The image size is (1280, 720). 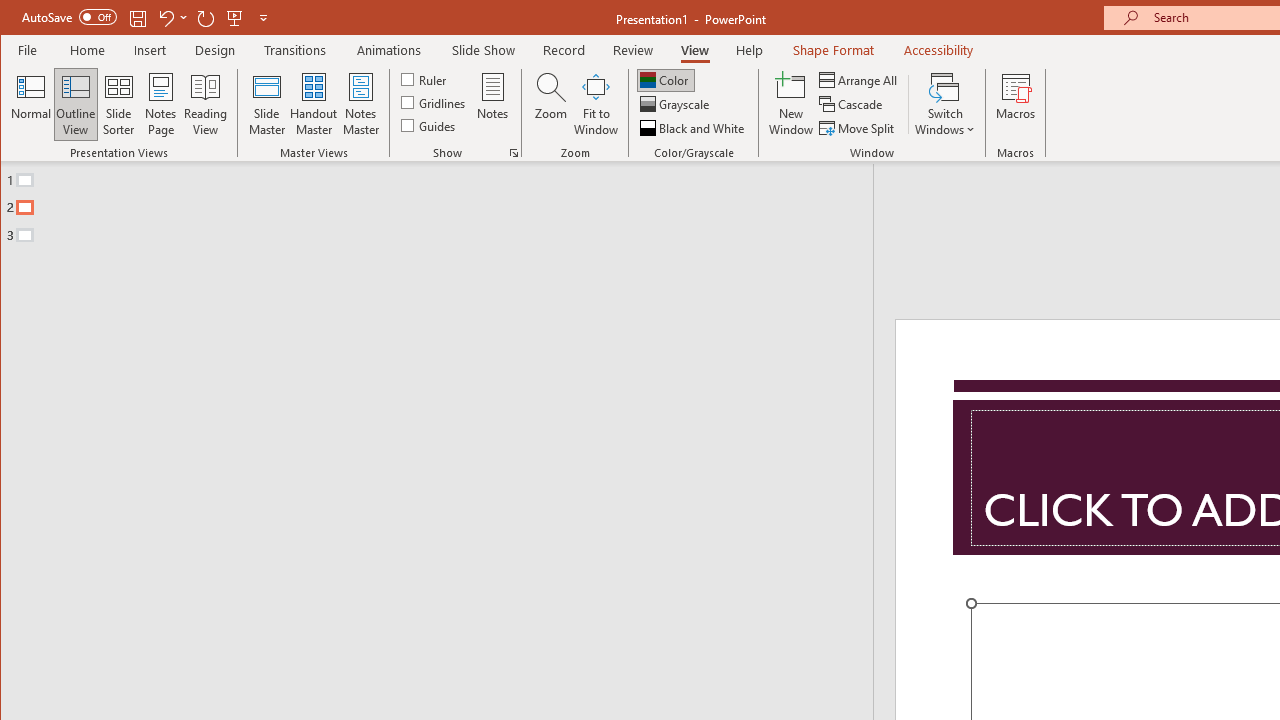 What do you see at coordinates (88, 50) in the screenshot?
I see `Home` at bounding box center [88, 50].